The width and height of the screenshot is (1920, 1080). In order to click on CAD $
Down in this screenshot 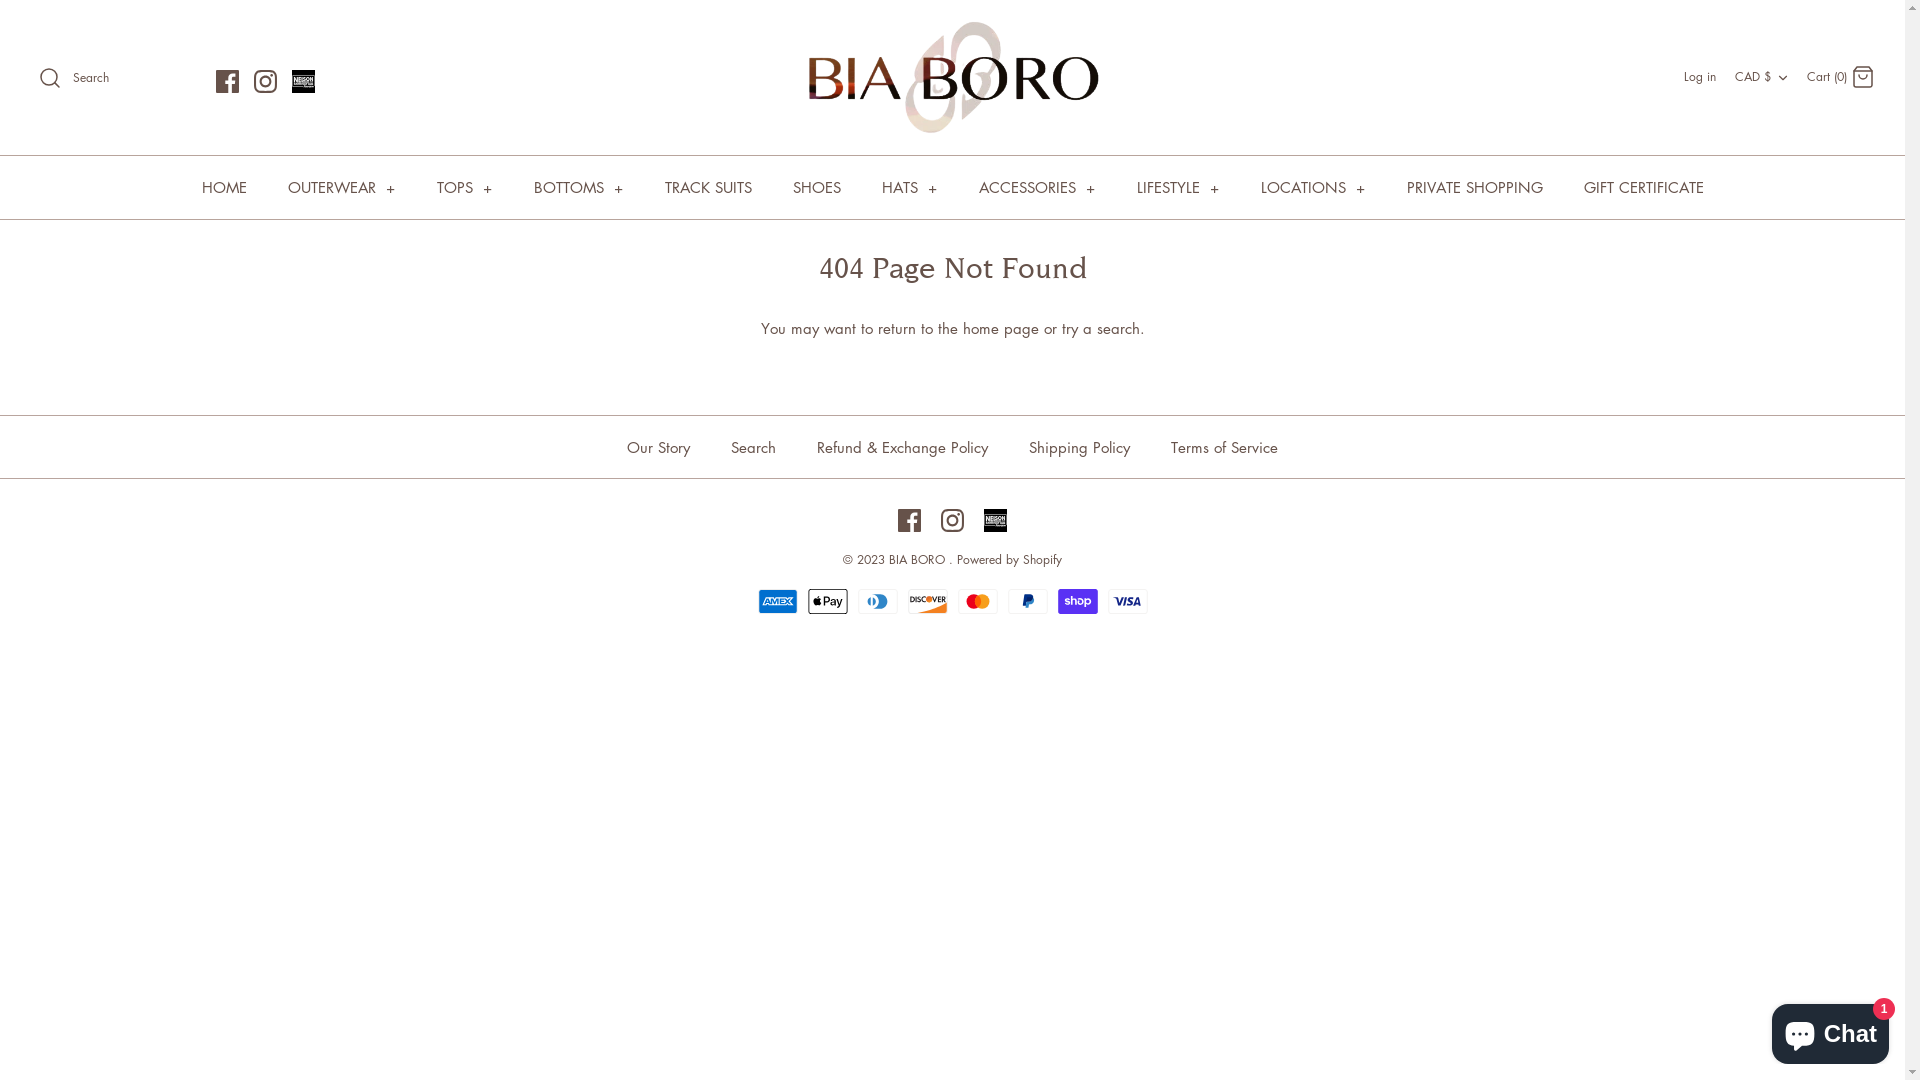, I will do `click(1764, 77)`.